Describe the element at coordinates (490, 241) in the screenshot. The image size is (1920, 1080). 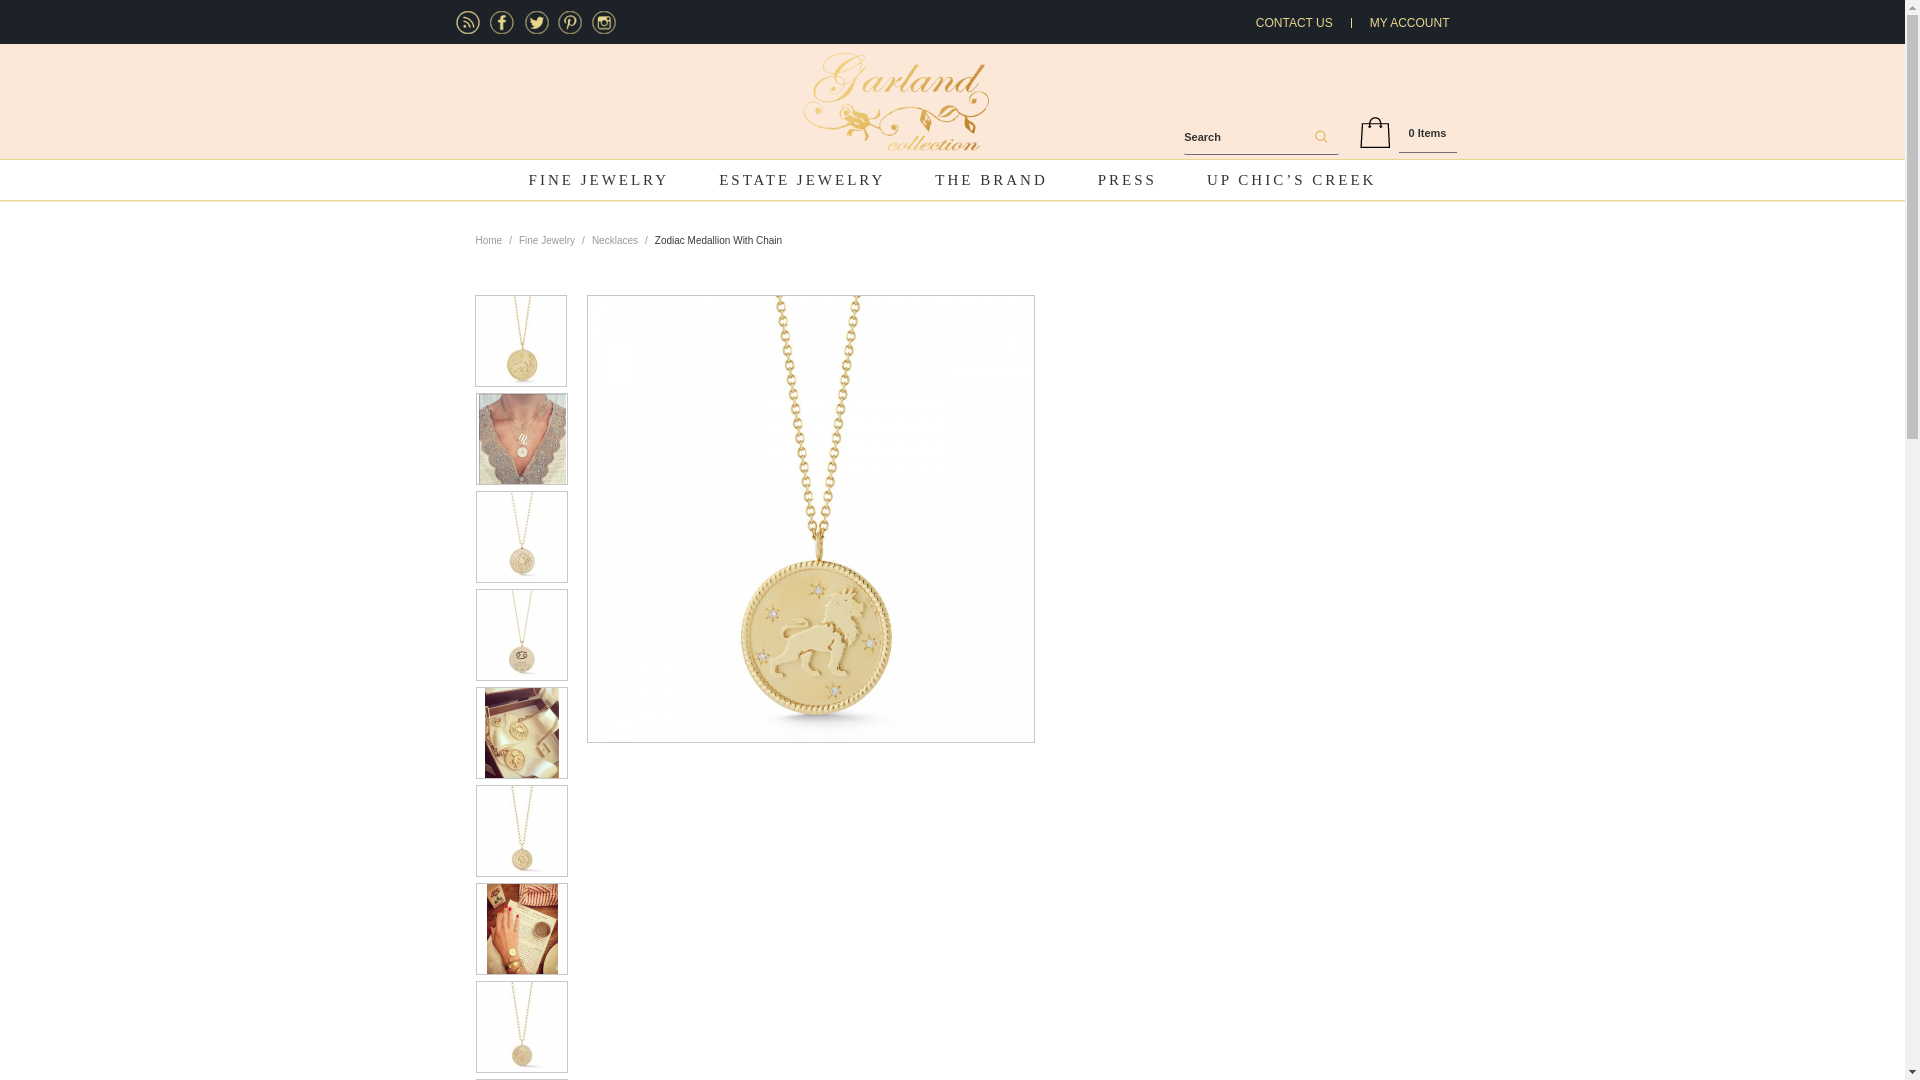
I see `Go to Home Page` at that location.